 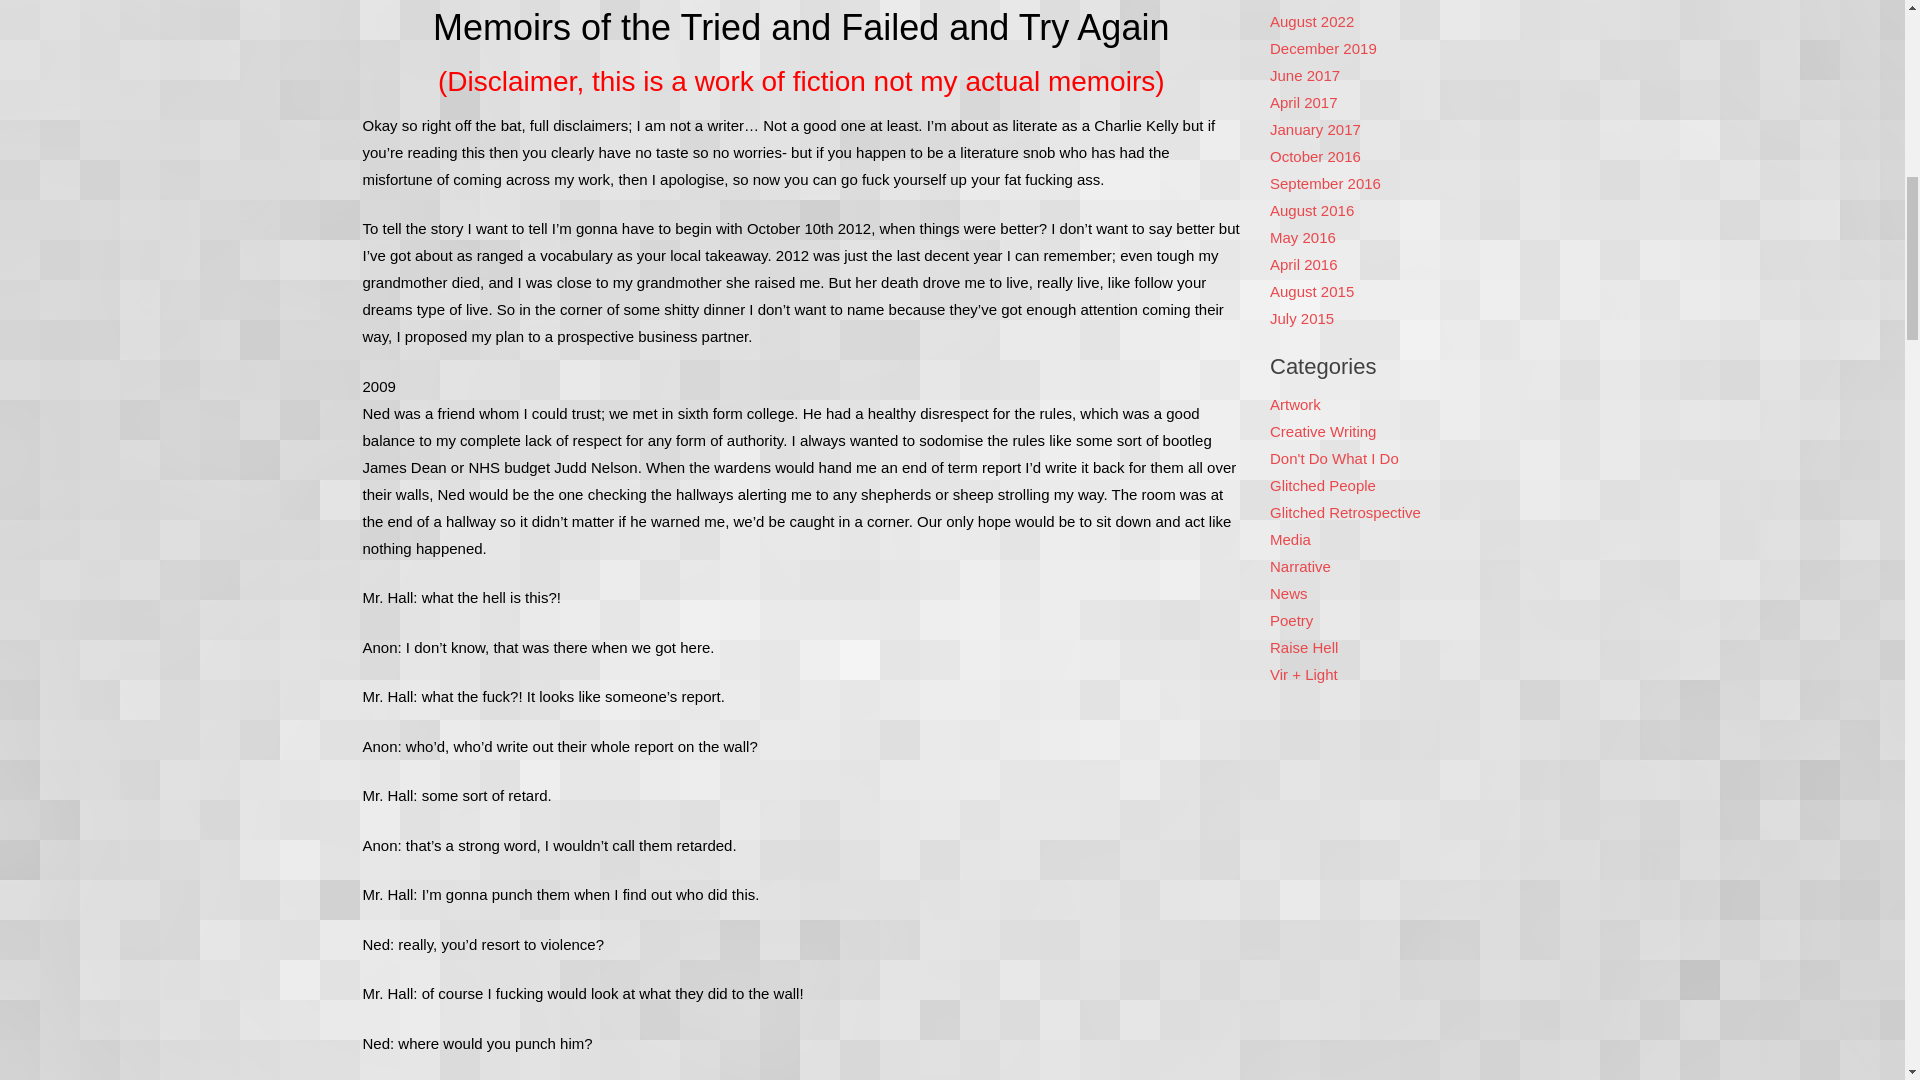 I want to click on December 2019, so click(x=1322, y=48).